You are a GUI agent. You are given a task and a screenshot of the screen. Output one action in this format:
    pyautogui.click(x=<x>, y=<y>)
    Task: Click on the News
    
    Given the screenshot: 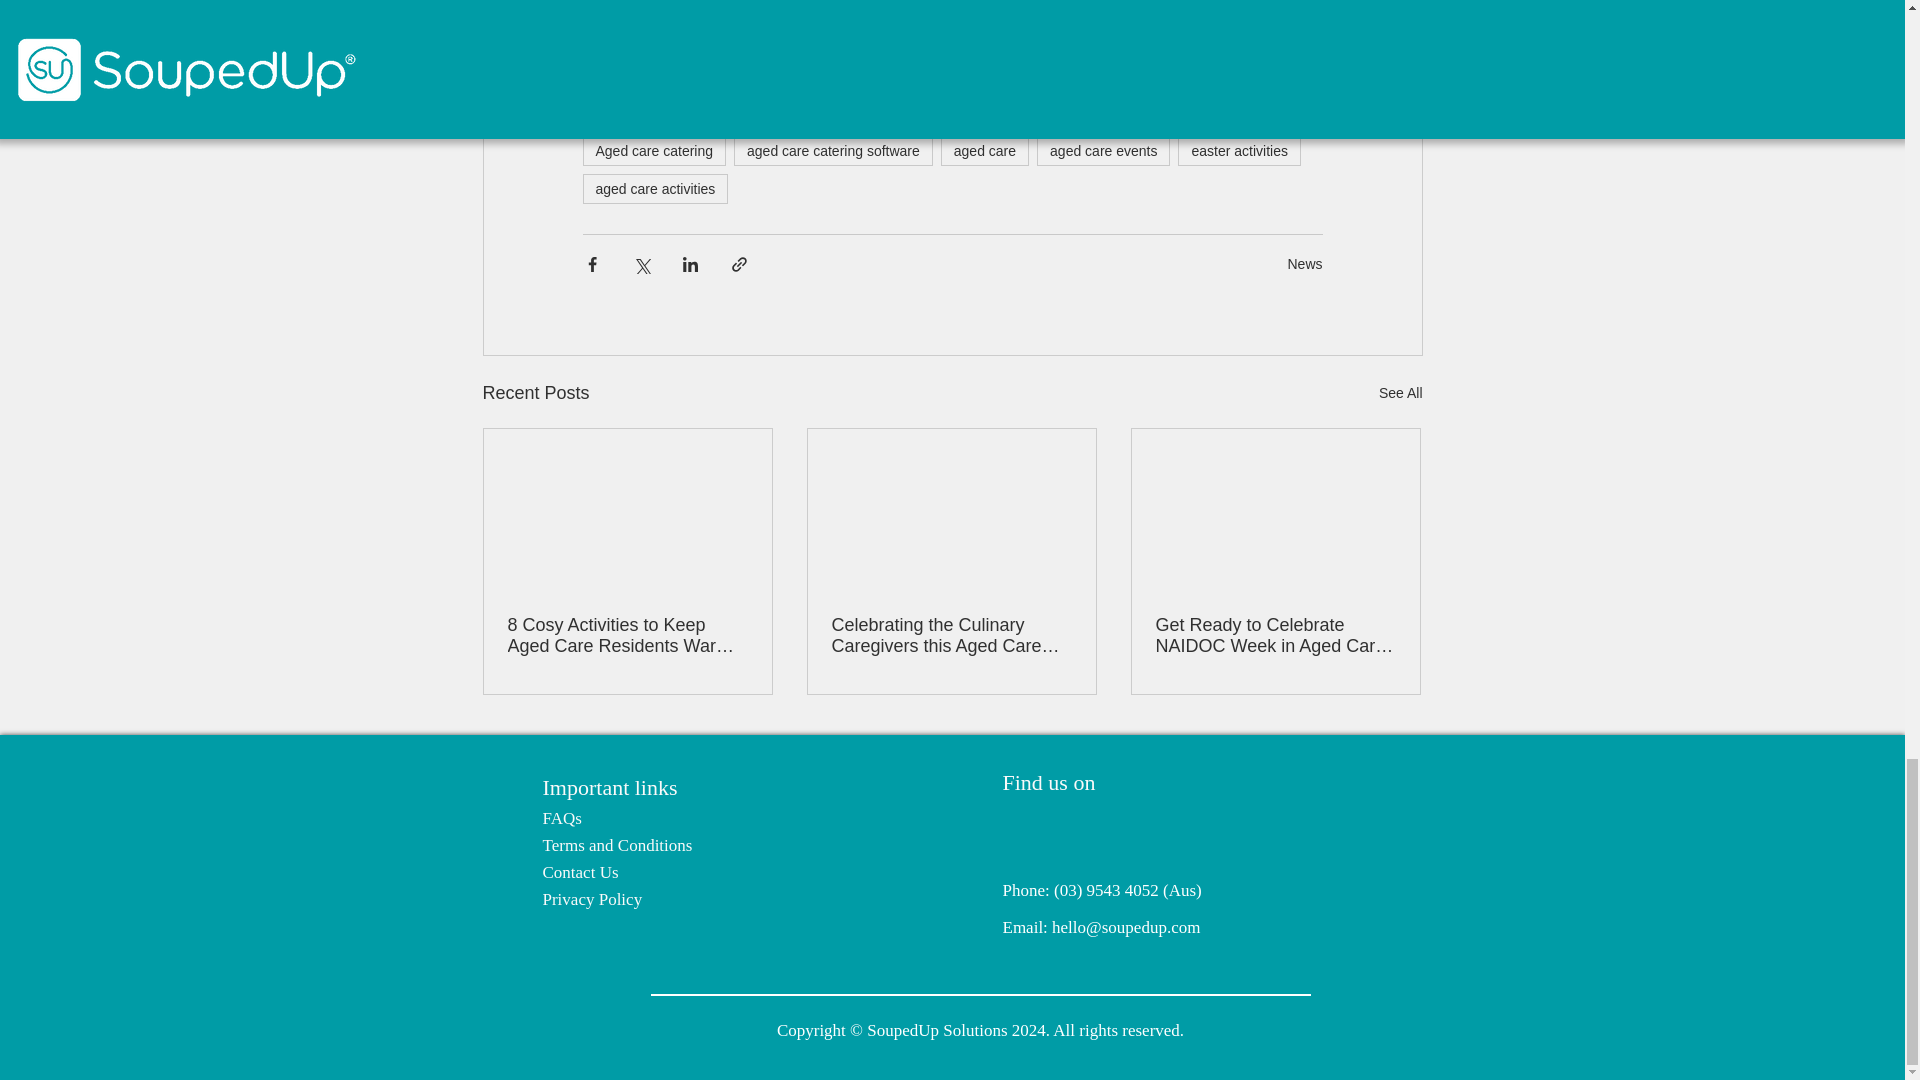 What is the action you would take?
    pyautogui.click(x=1304, y=264)
    